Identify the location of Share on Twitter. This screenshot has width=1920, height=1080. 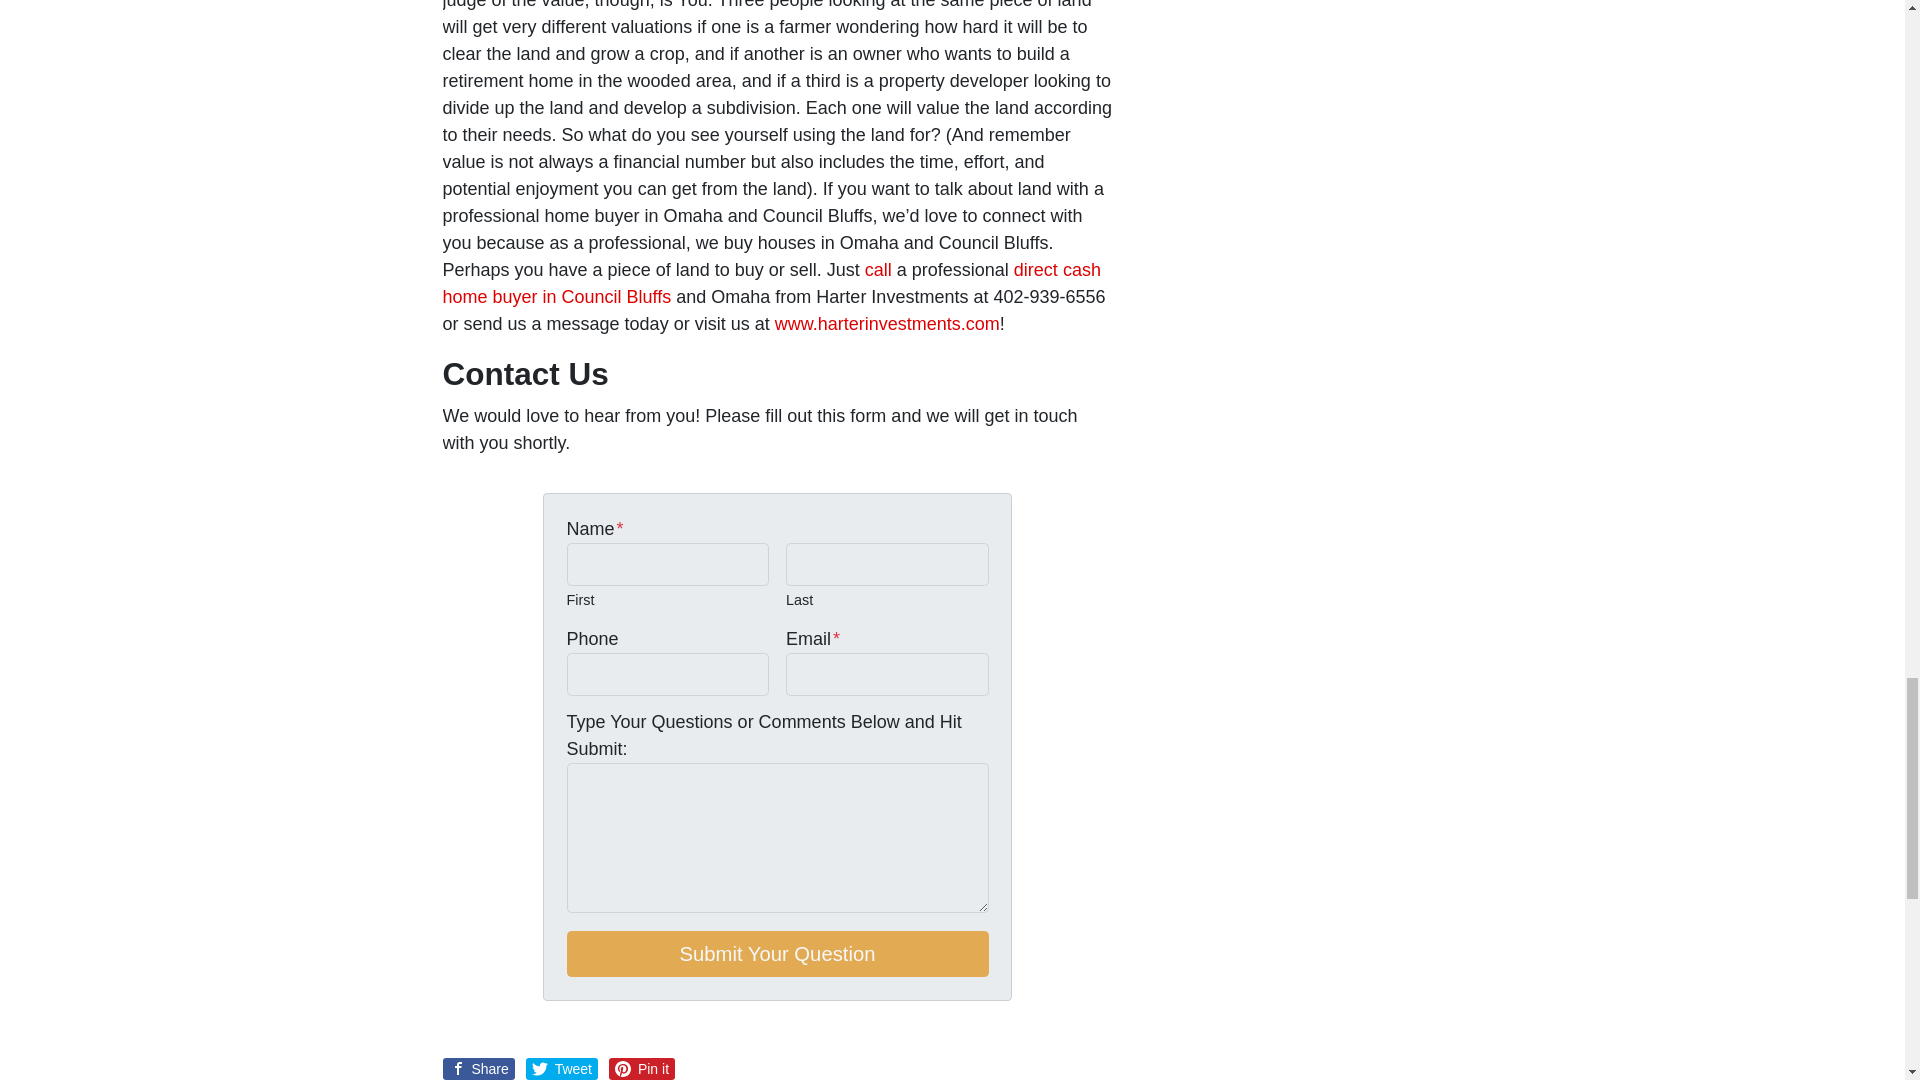
(562, 1069).